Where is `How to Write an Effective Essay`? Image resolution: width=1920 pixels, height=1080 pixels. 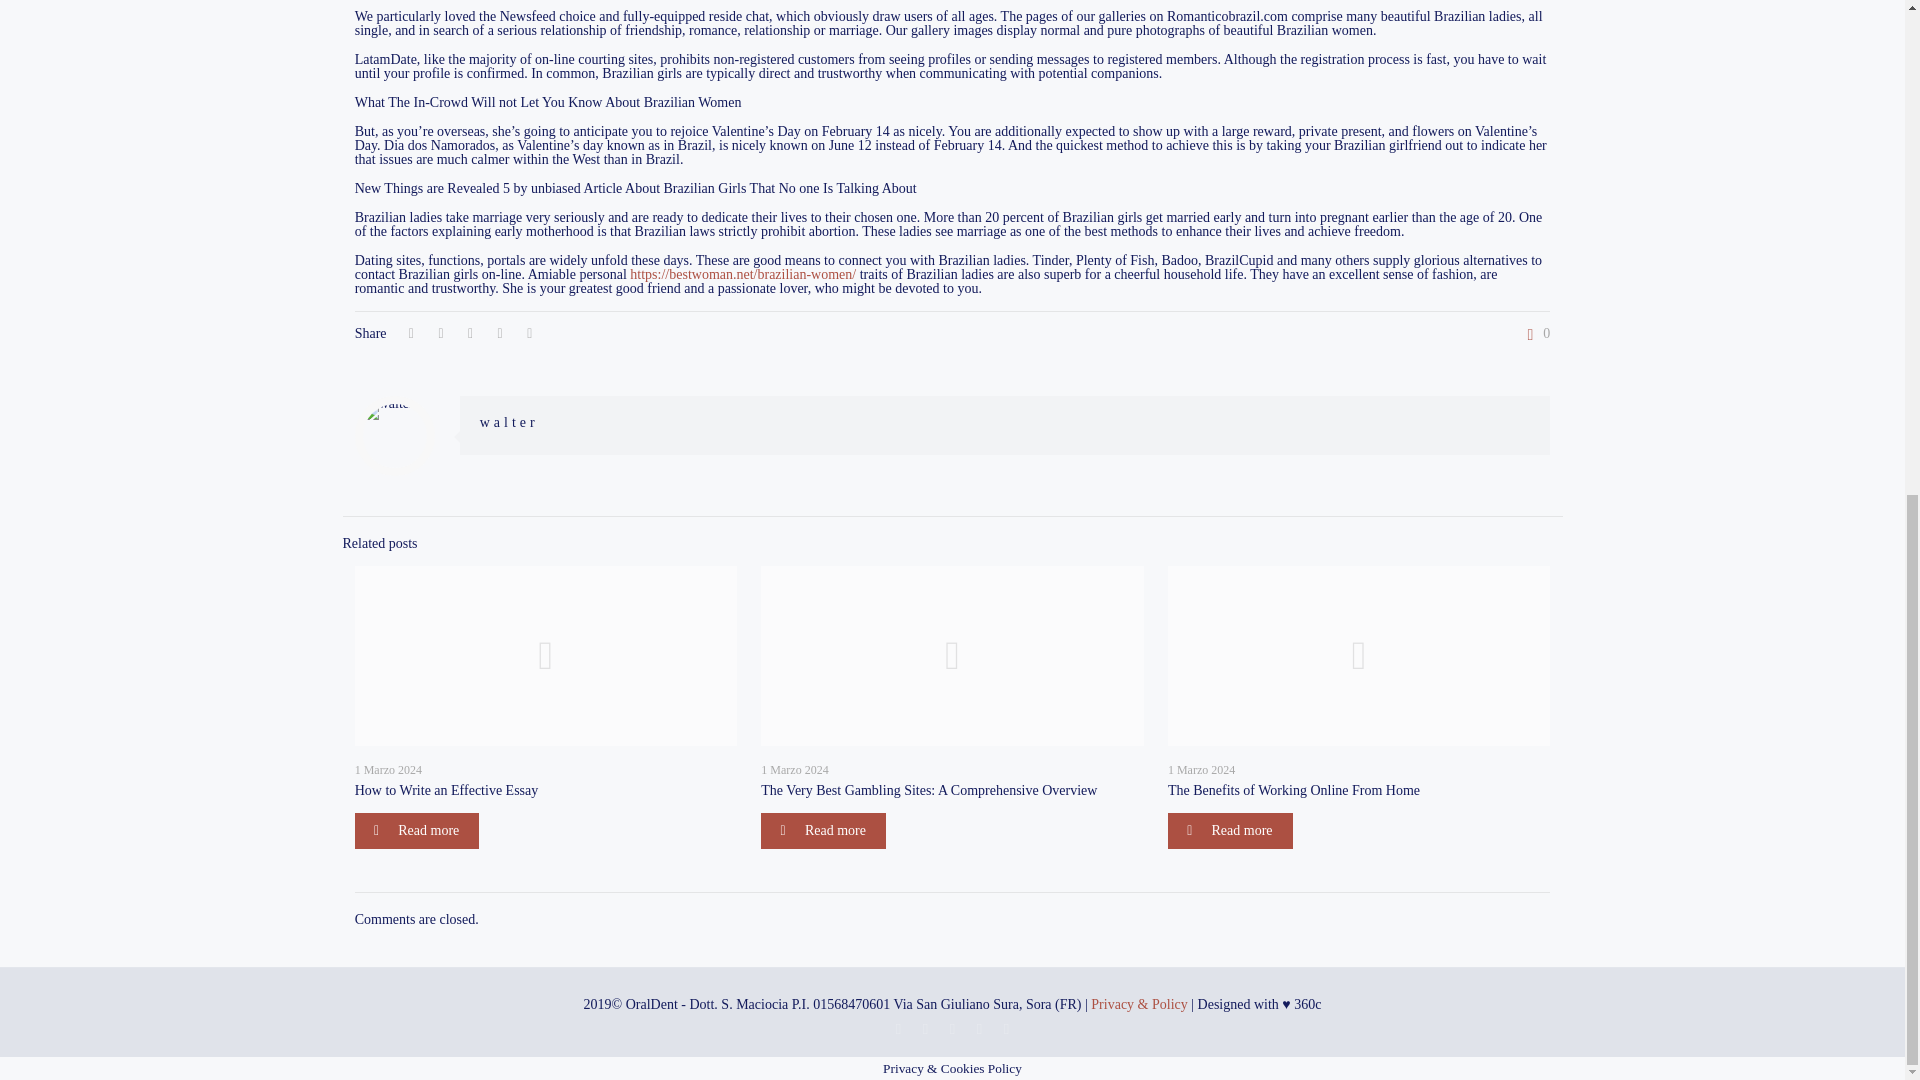
How to Write an Effective Essay is located at coordinates (447, 790).